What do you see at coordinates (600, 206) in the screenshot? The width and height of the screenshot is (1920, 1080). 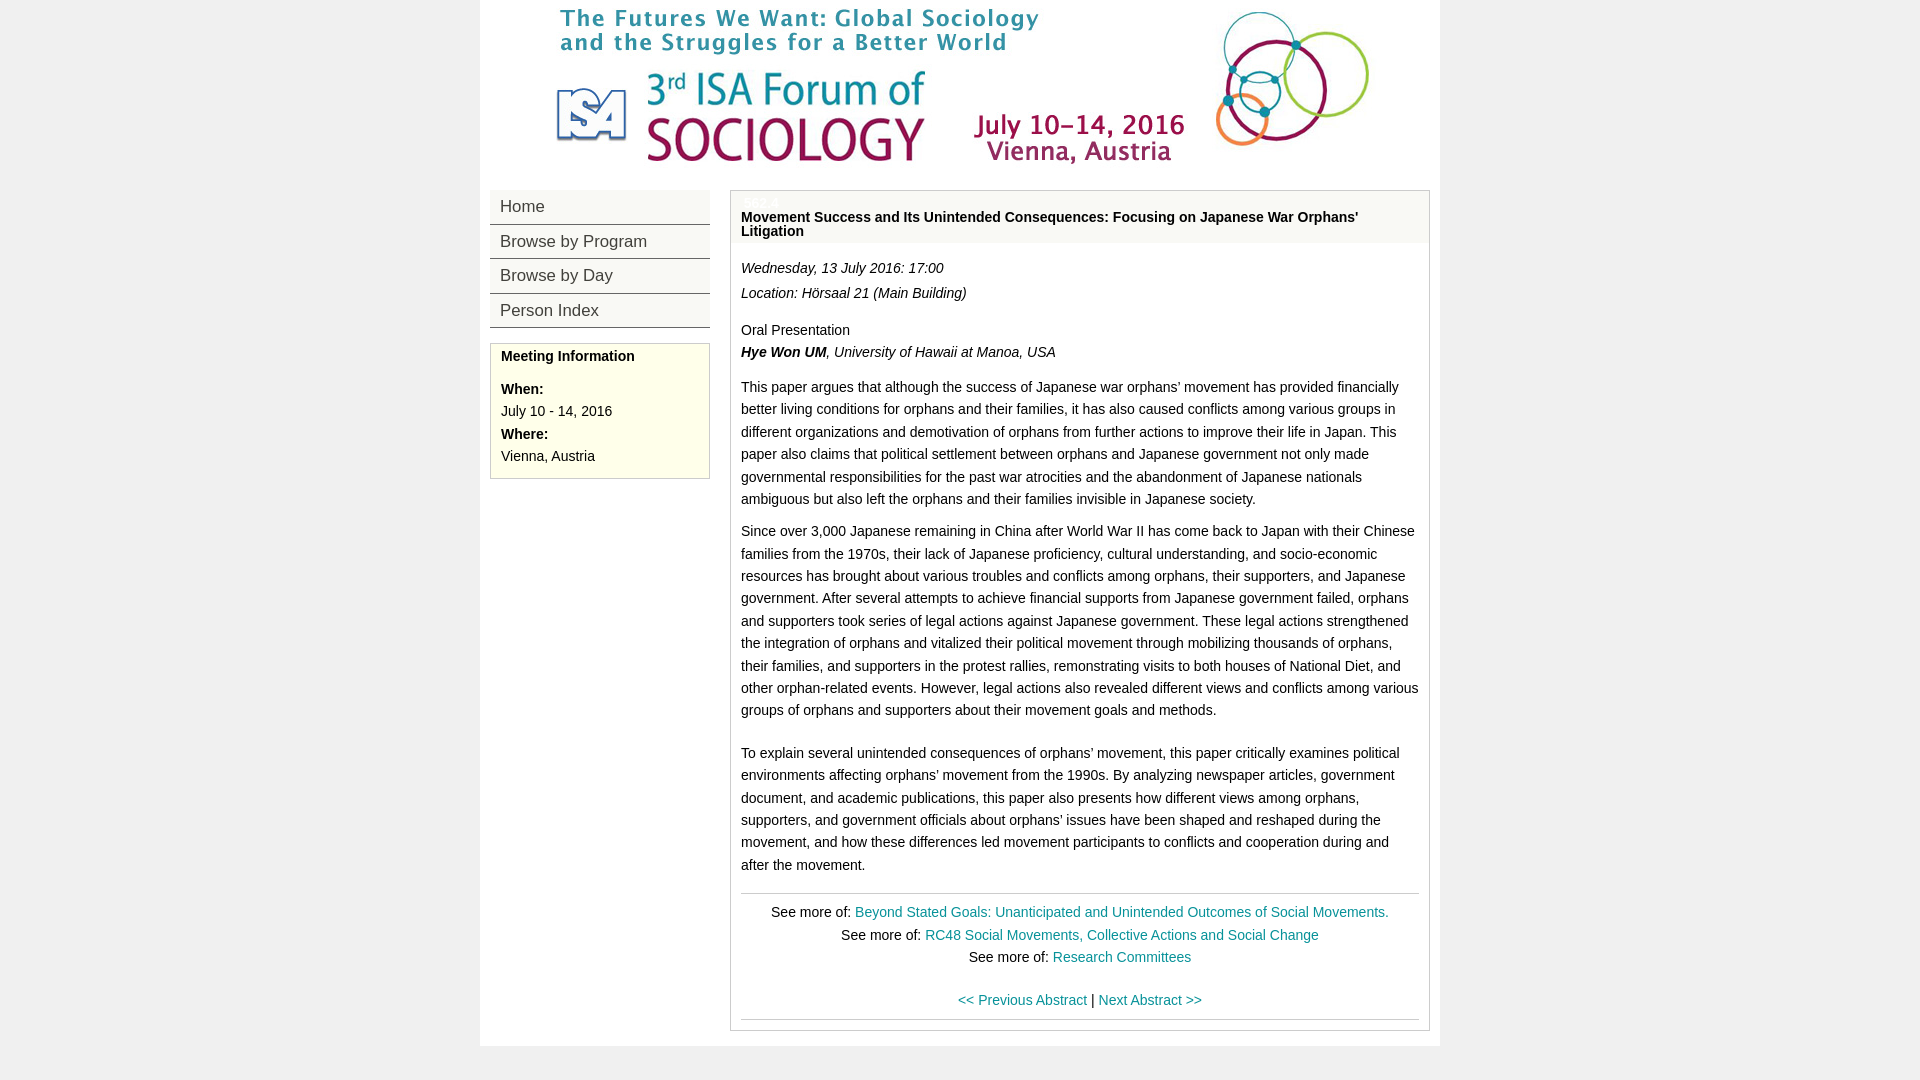 I see `Home` at bounding box center [600, 206].